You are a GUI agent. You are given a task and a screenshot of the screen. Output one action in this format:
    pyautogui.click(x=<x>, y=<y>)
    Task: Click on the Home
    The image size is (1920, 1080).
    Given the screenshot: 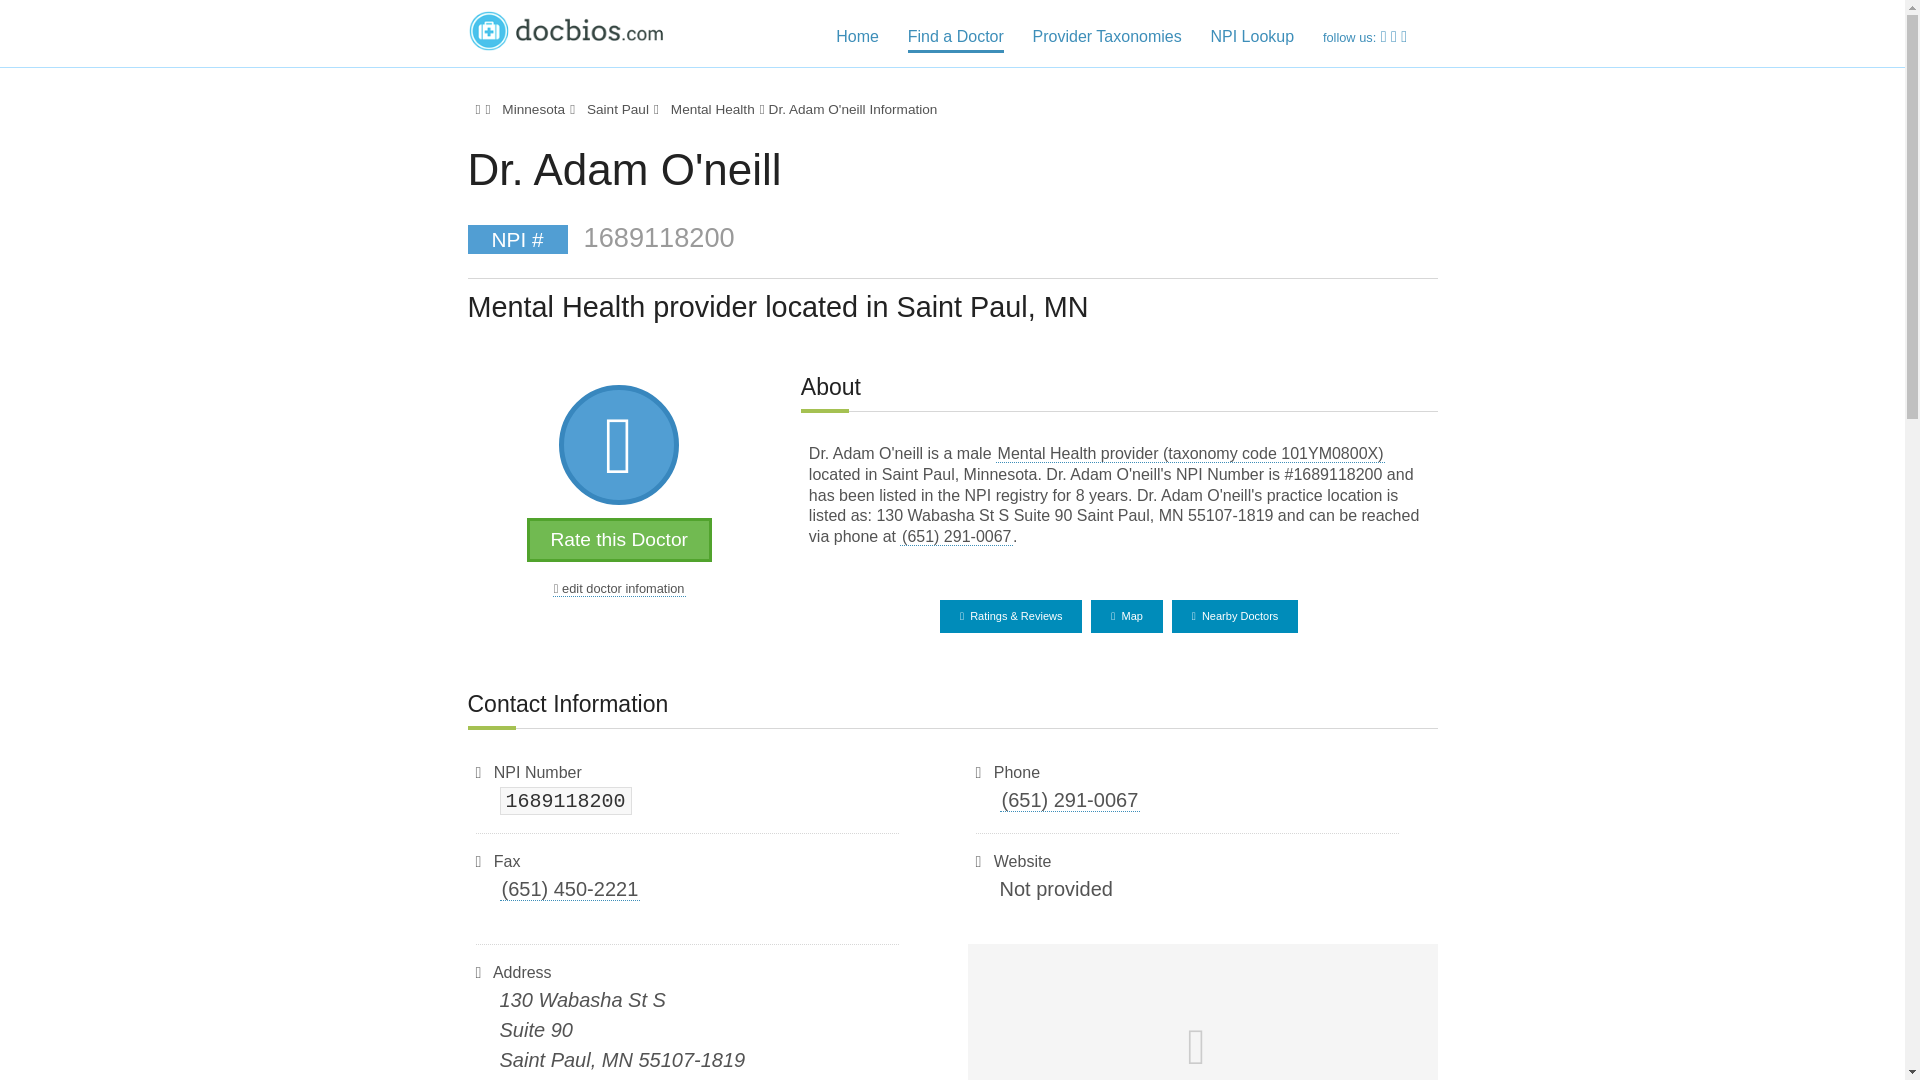 What is the action you would take?
    pyautogui.click(x=857, y=38)
    